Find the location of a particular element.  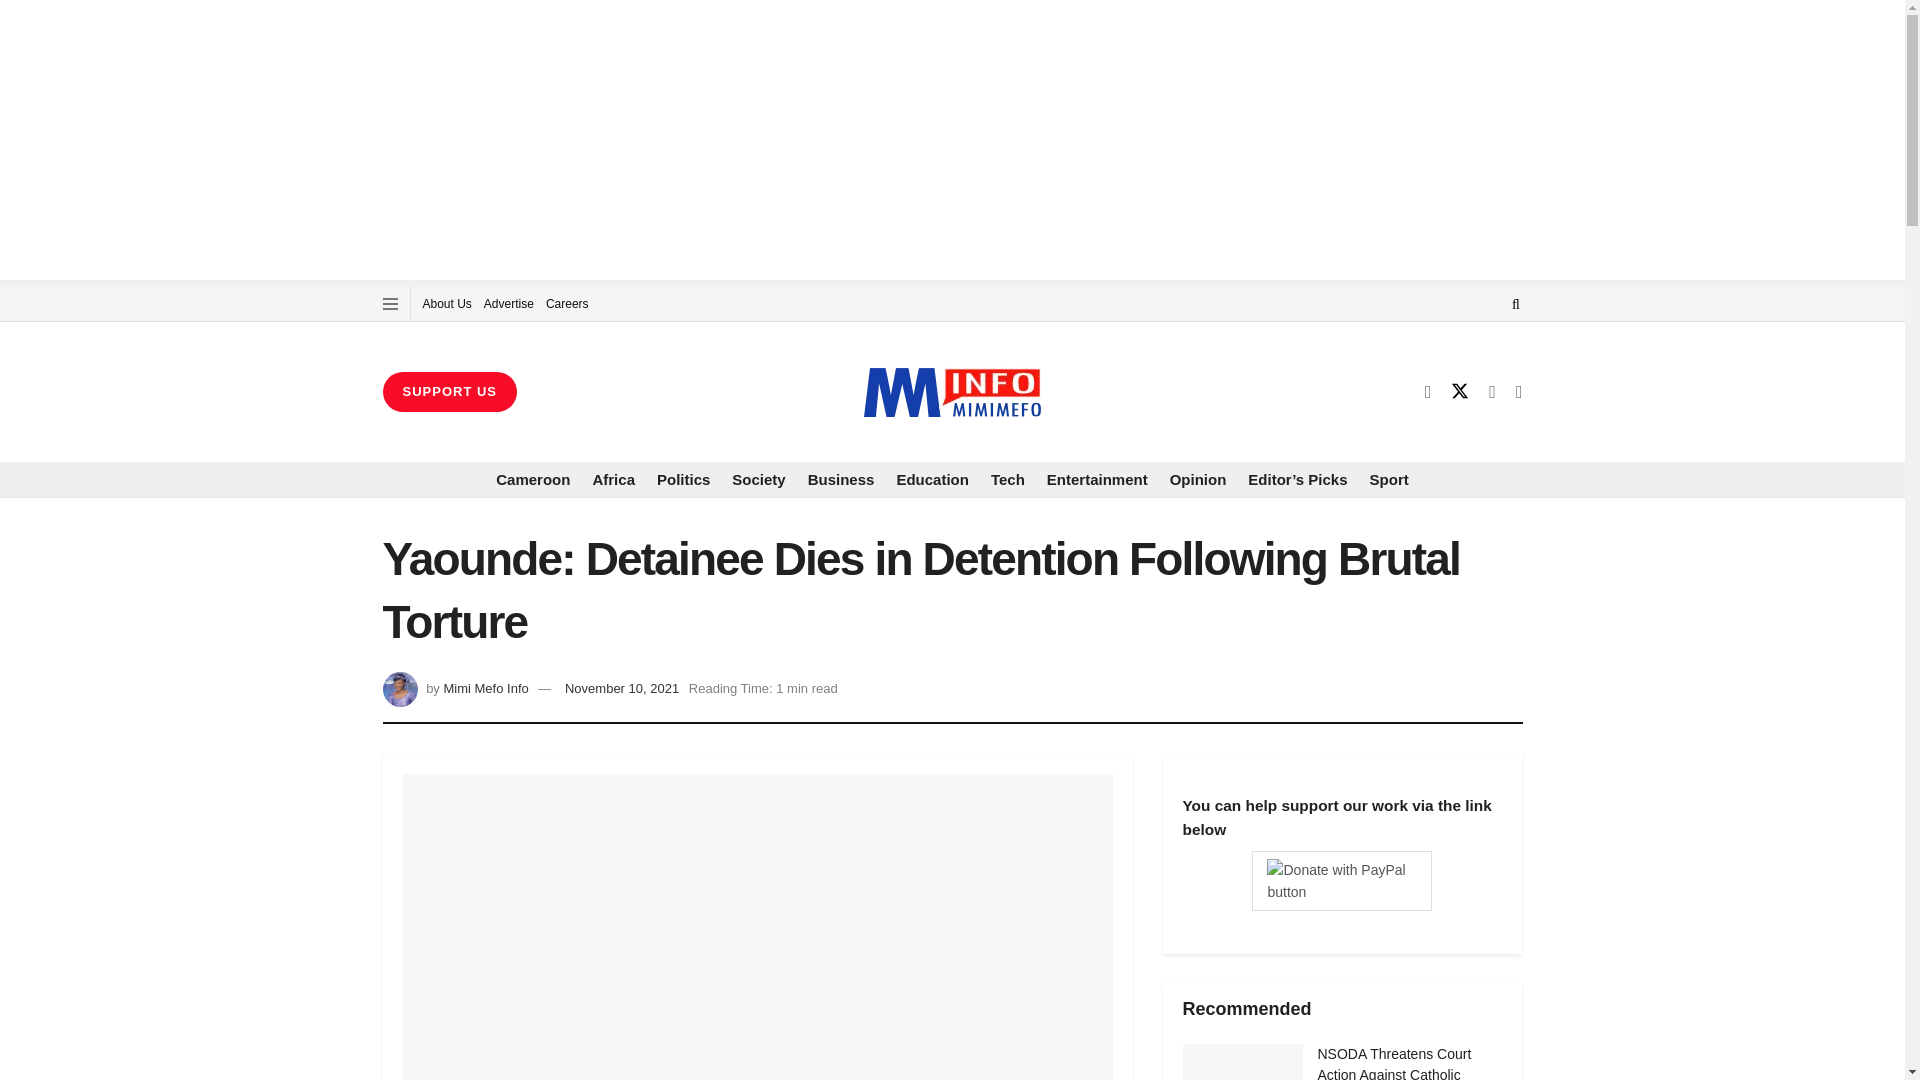

Society is located at coordinates (758, 480).